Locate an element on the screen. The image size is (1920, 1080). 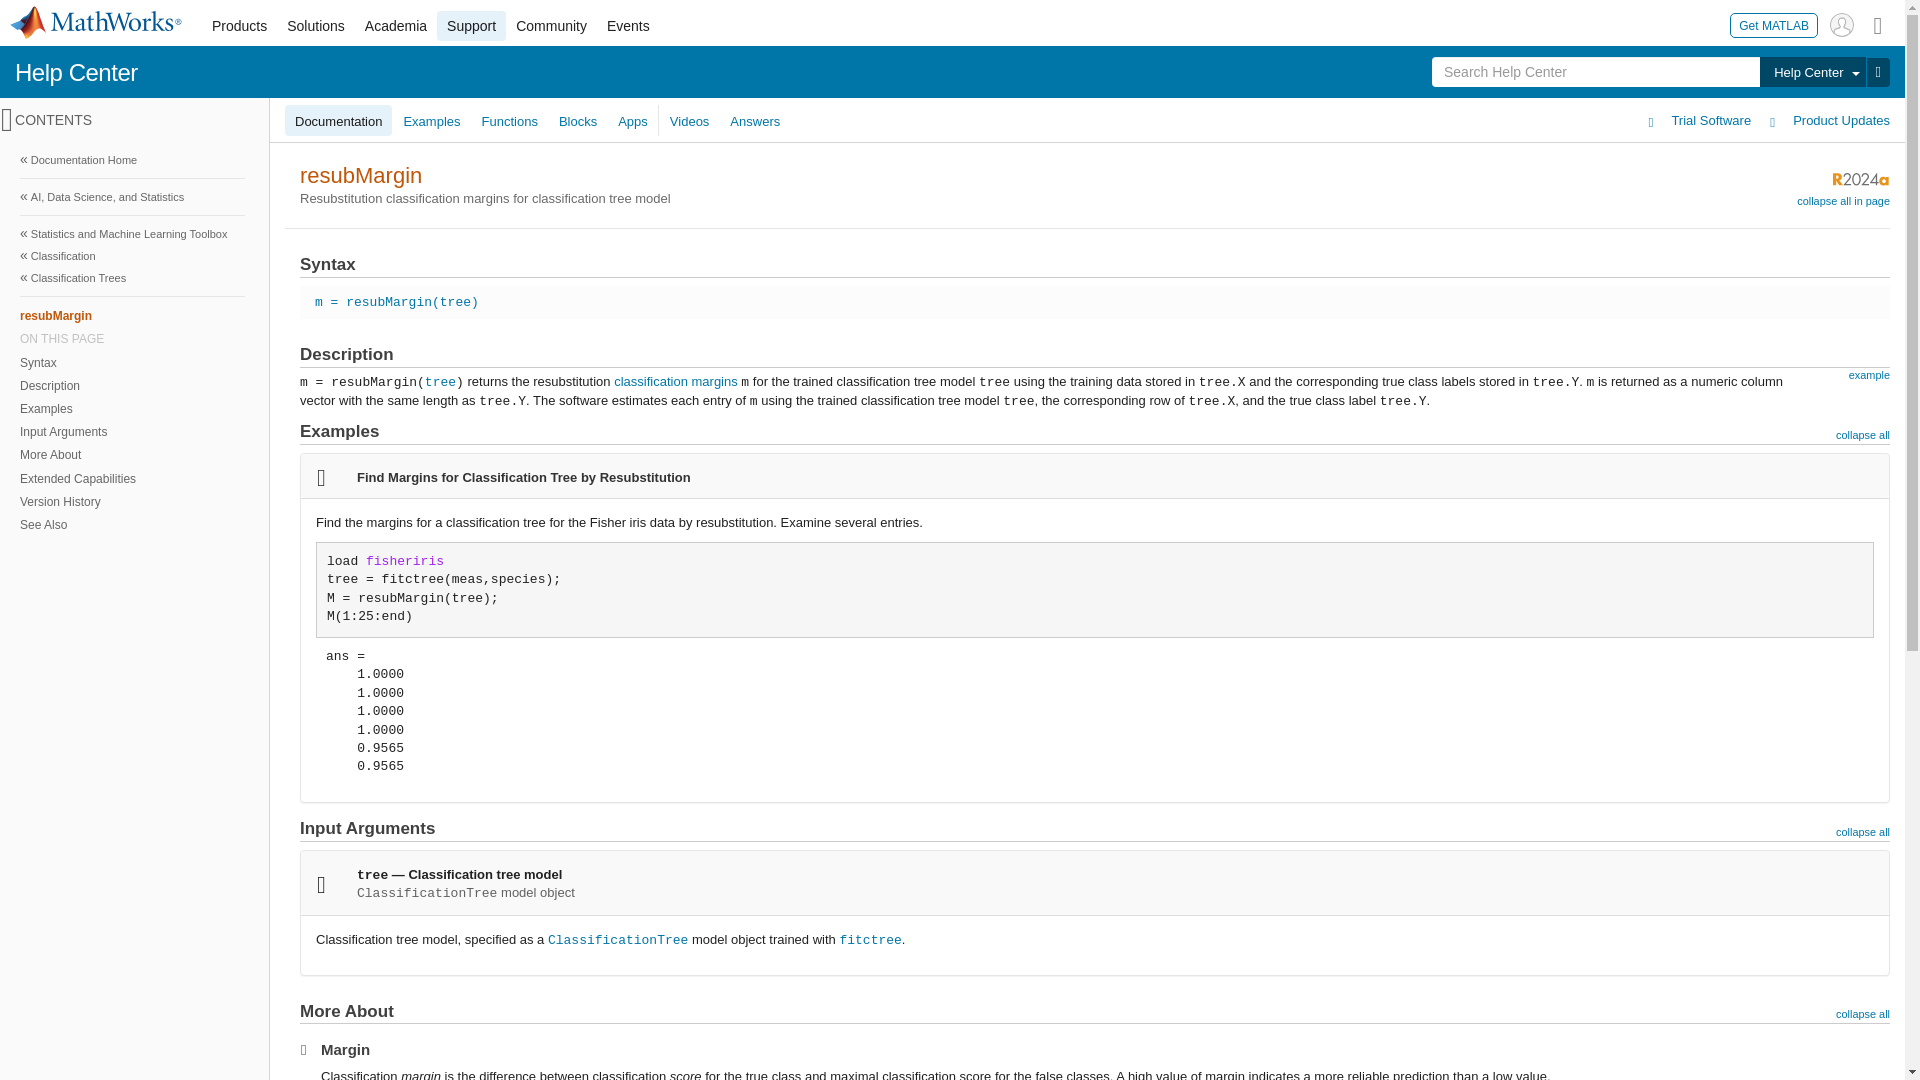
Sign In to Your MathWorks Account is located at coordinates (1842, 24).